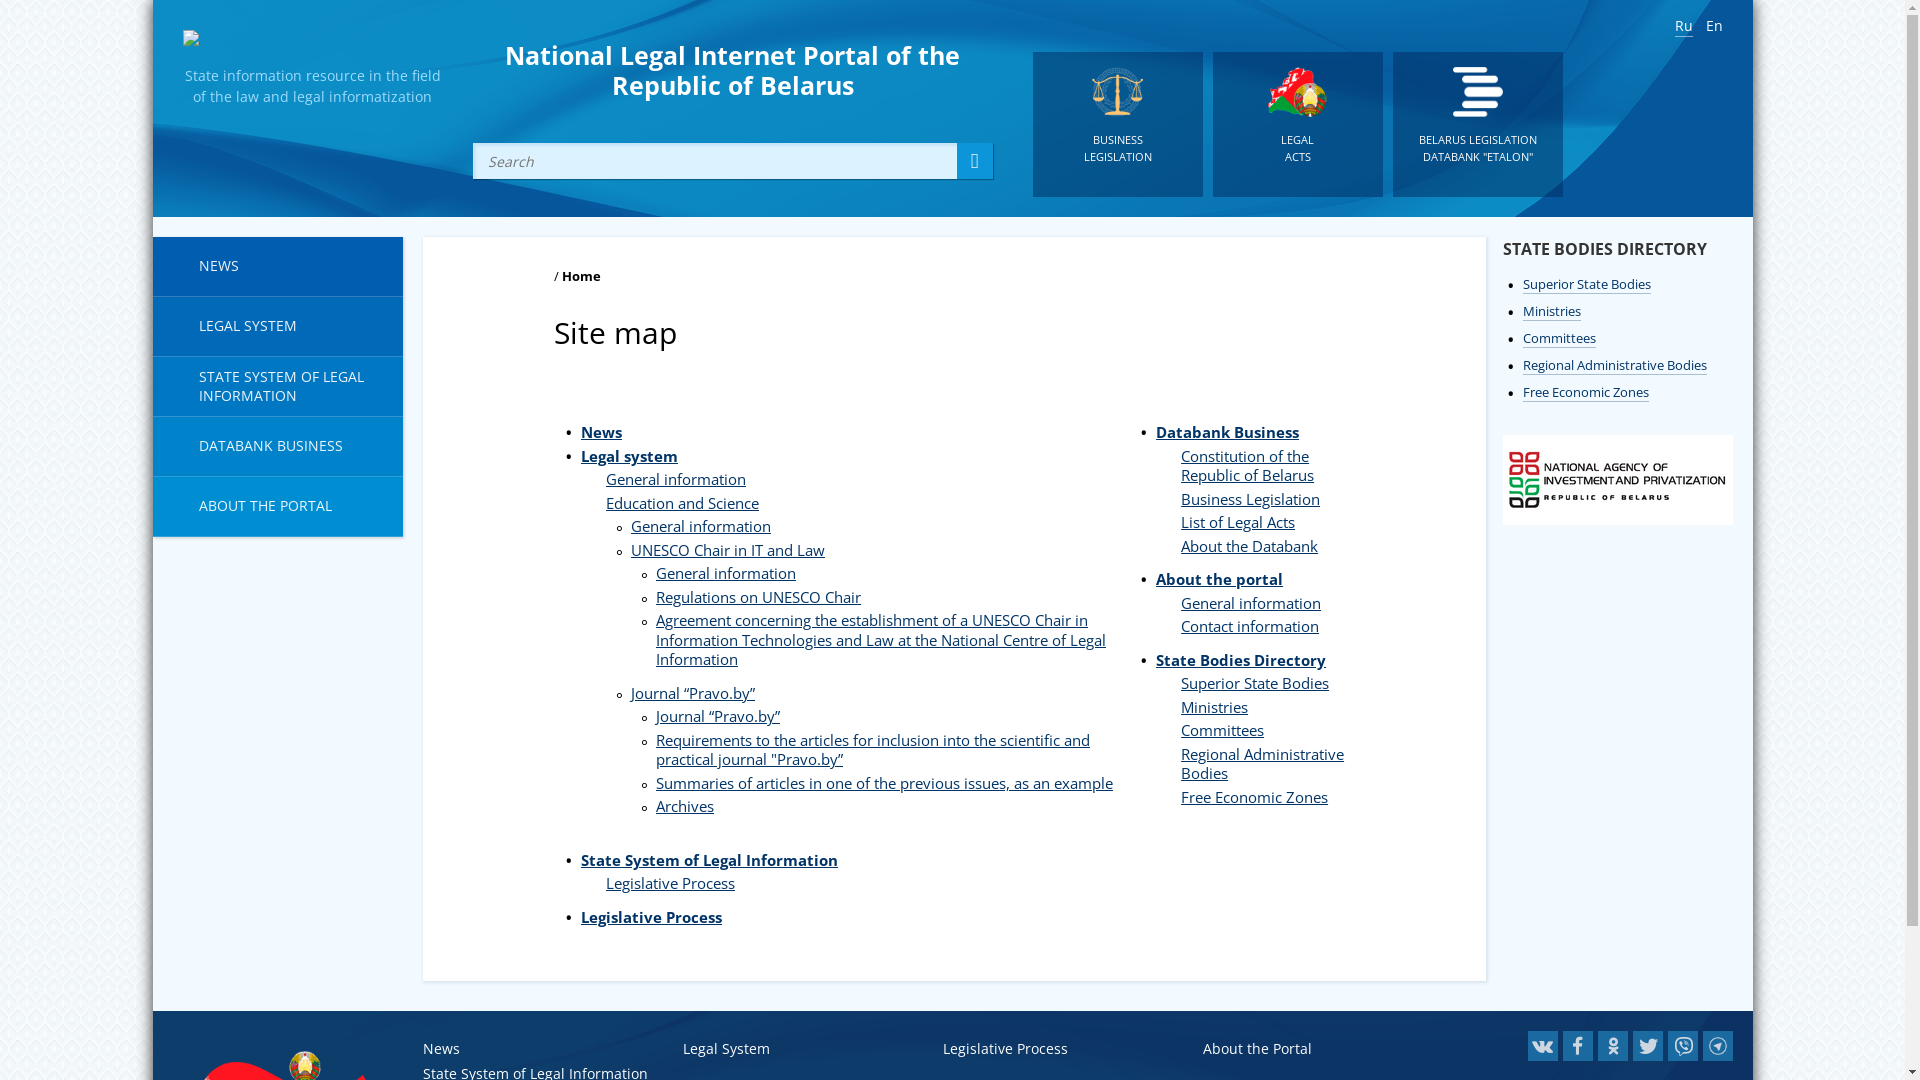 This screenshot has height=1080, width=1920. What do you see at coordinates (1714, 26) in the screenshot?
I see `En` at bounding box center [1714, 26].